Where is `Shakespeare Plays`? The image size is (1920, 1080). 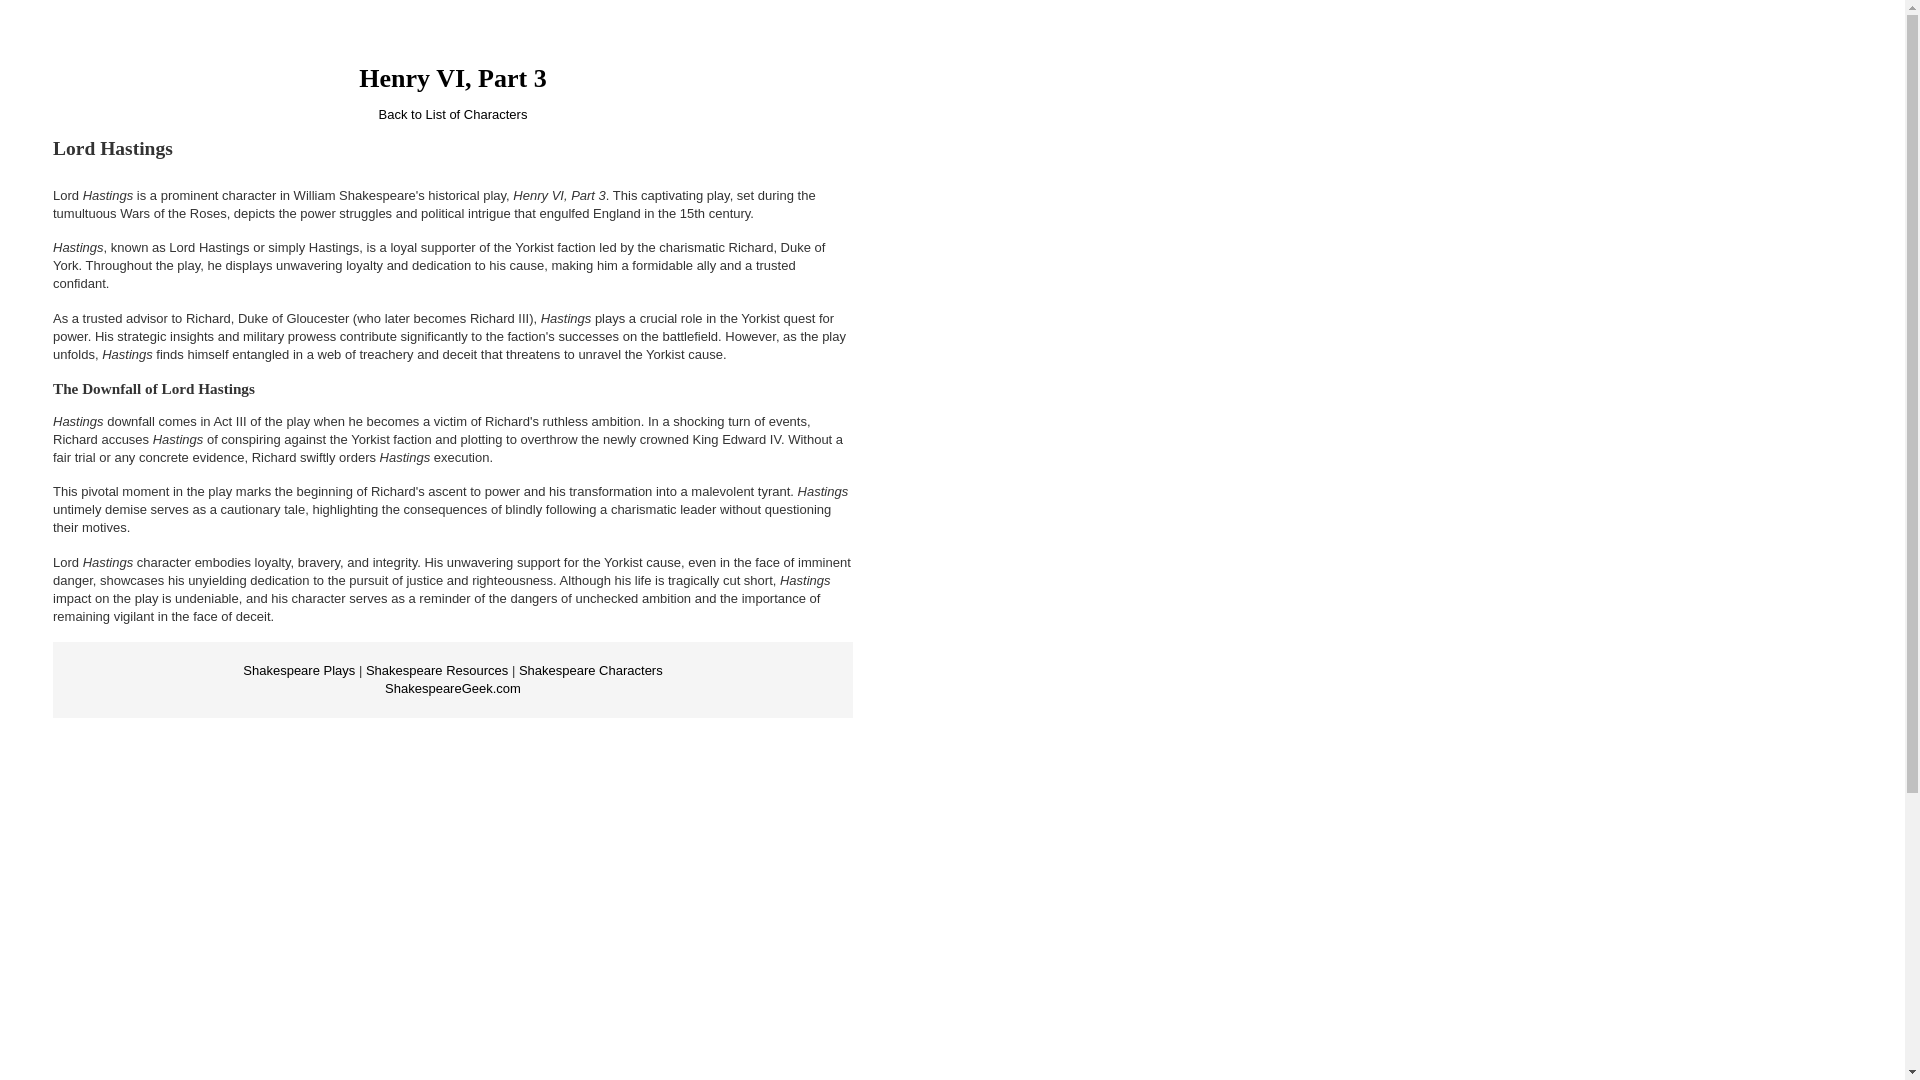 Shakespeare Plays is located at coordinates (299, 670).